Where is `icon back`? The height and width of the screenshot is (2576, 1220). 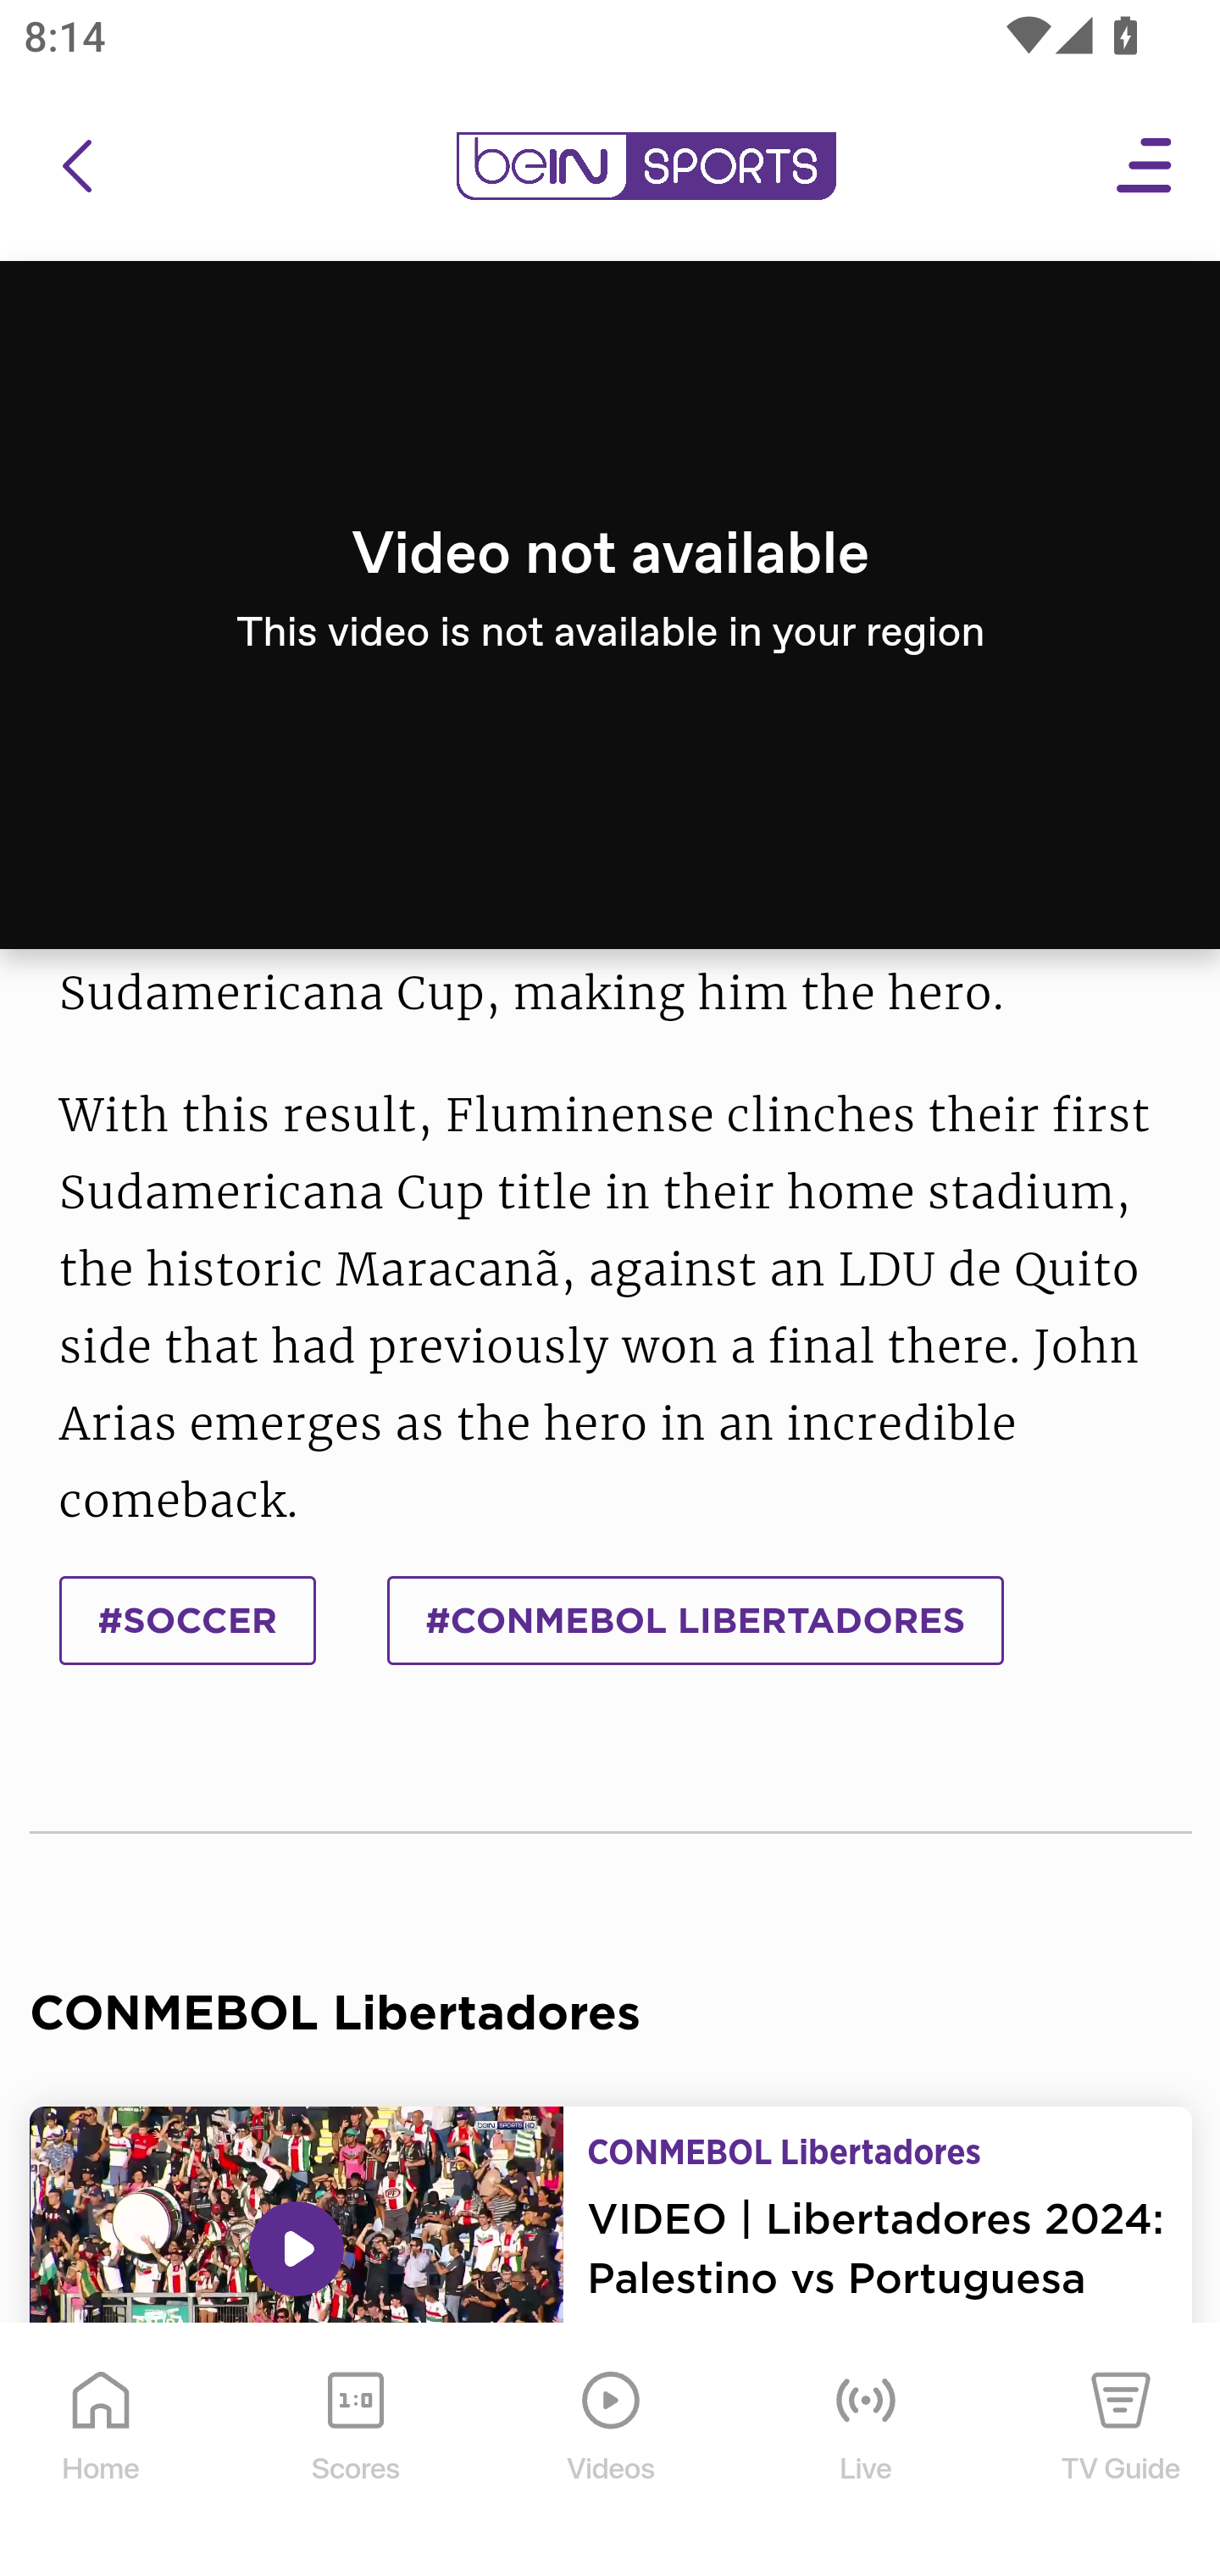
icon back is located at coordinates (76, 167).